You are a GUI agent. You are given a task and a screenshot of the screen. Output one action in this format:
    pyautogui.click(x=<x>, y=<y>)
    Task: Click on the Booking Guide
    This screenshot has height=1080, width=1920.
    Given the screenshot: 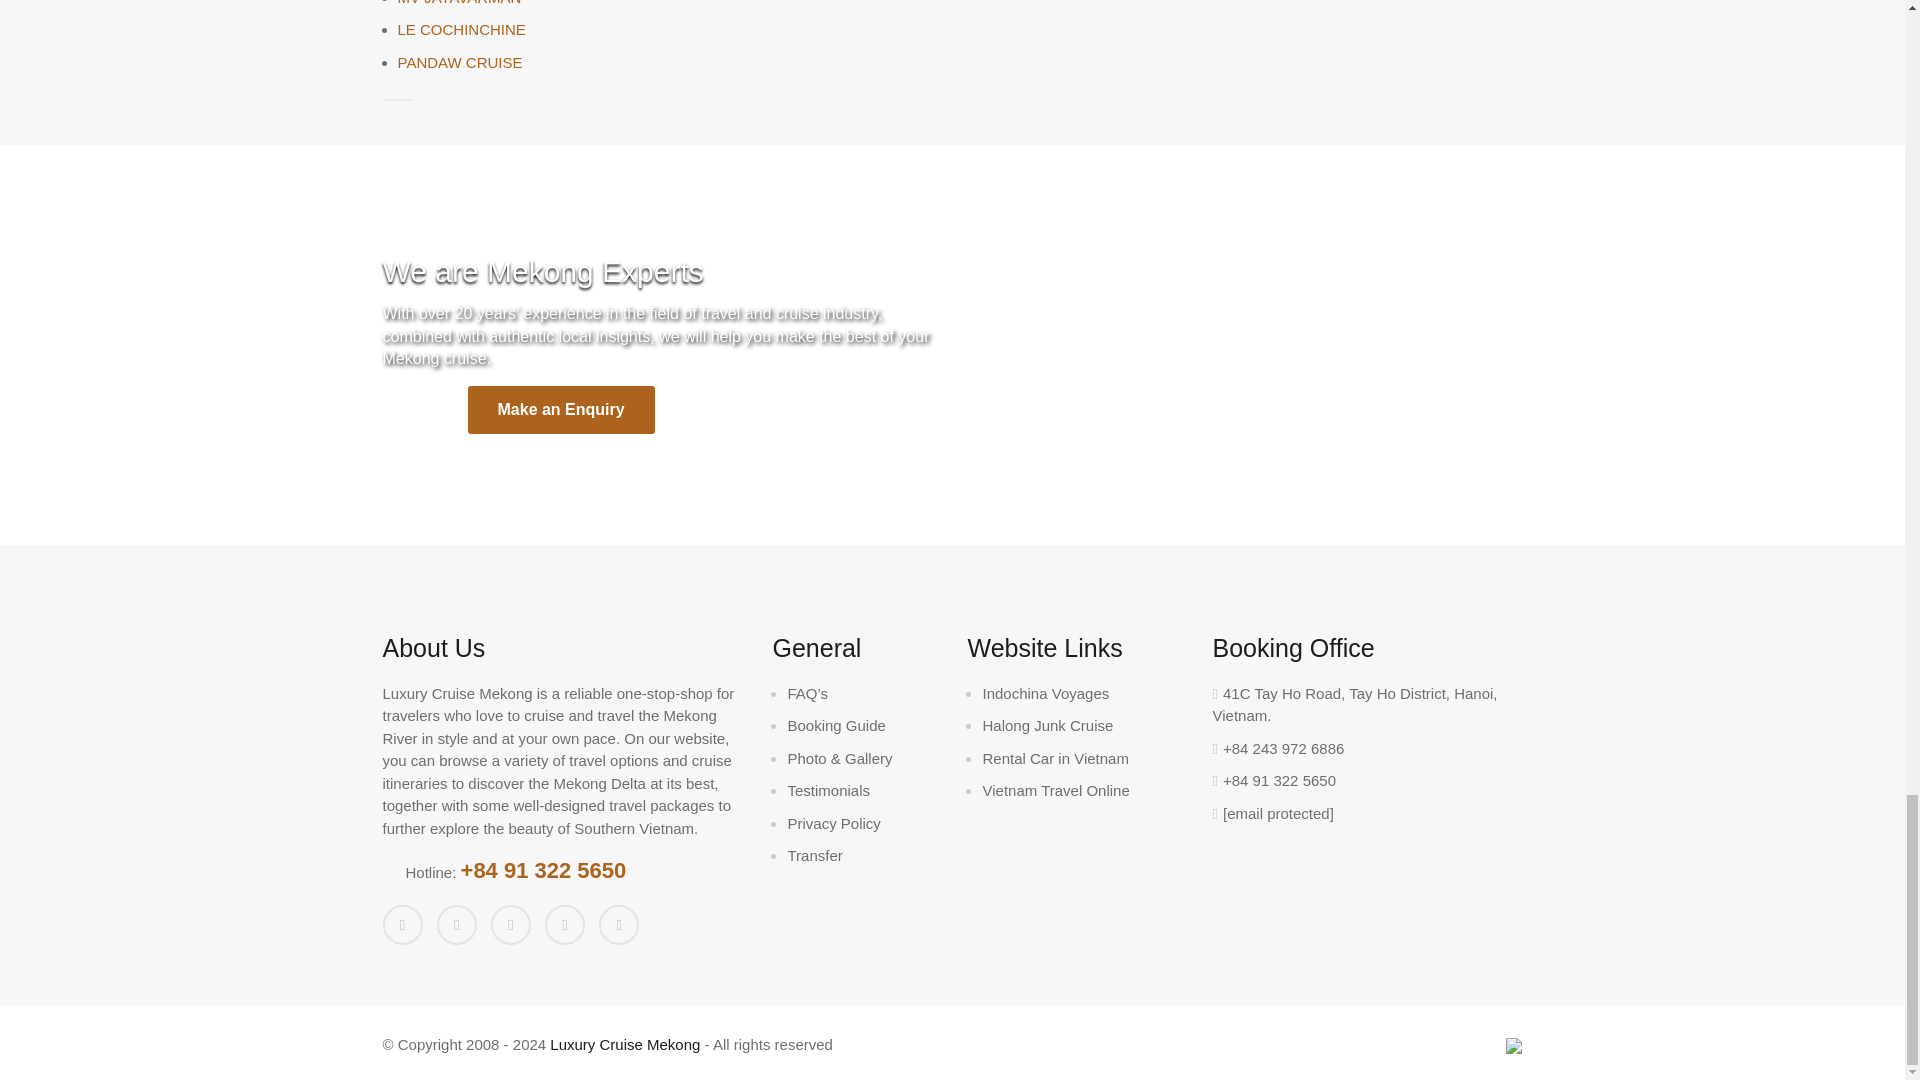 What is the action you would take?
    pyautogui.click(x=836, y=726)
    